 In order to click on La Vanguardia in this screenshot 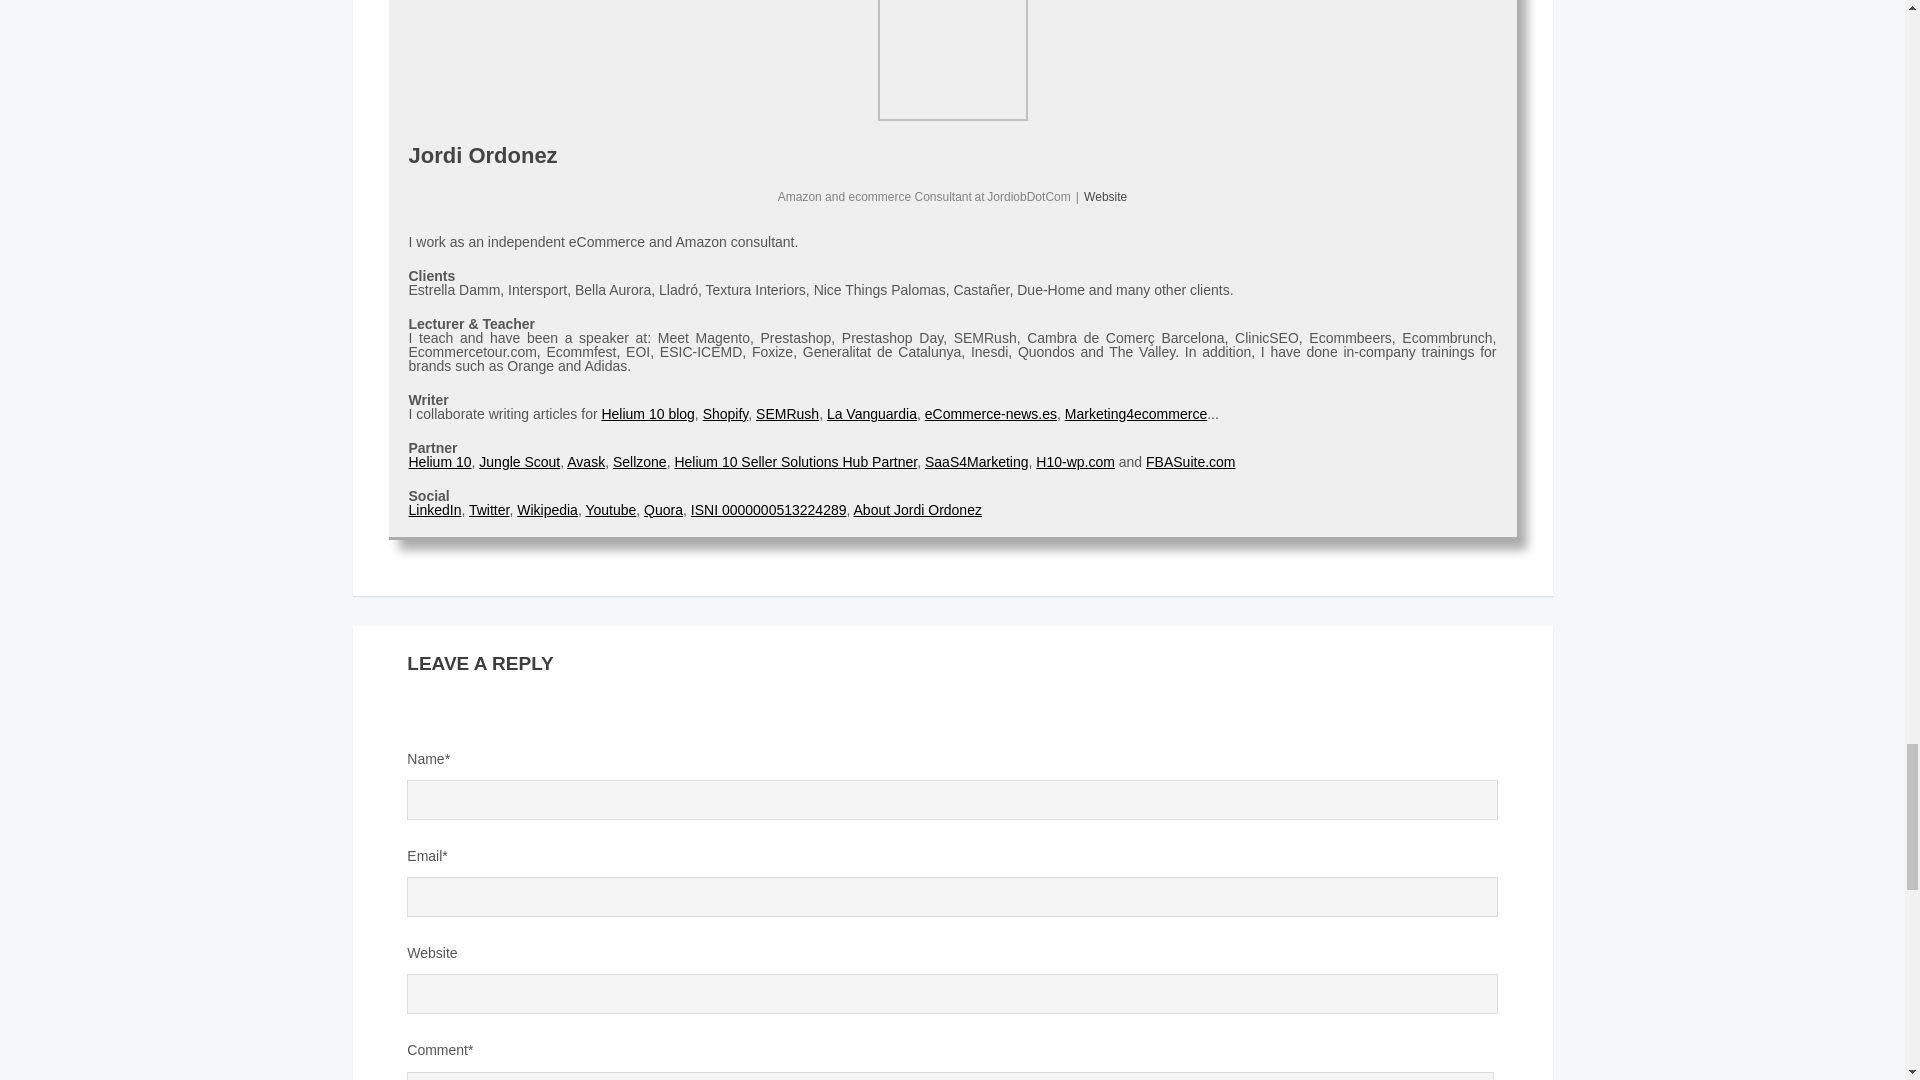, I will do `click(872, 414)`.